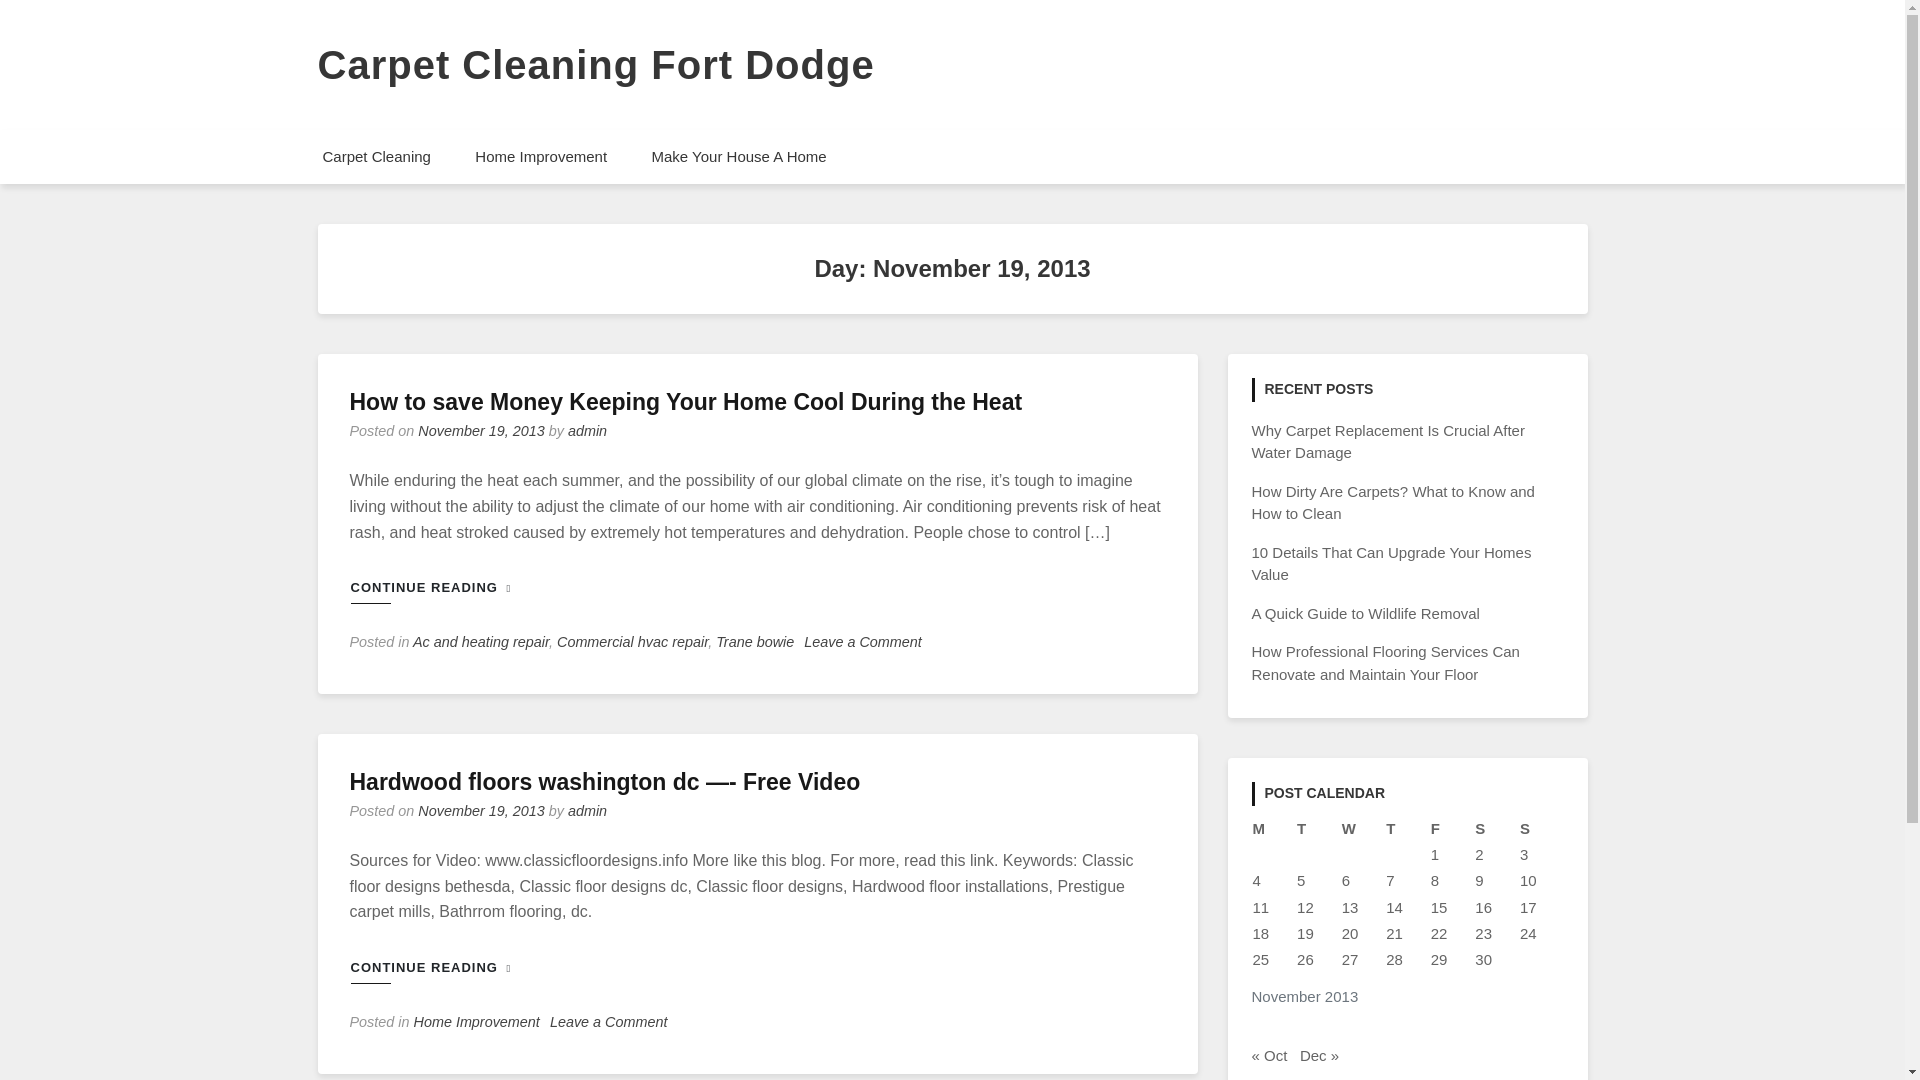 This screenshot has width=1920, height=1080. What do you see at coordinates (587, 430) in the screenshot?
I see `admin` at bounding box center [587, 430].